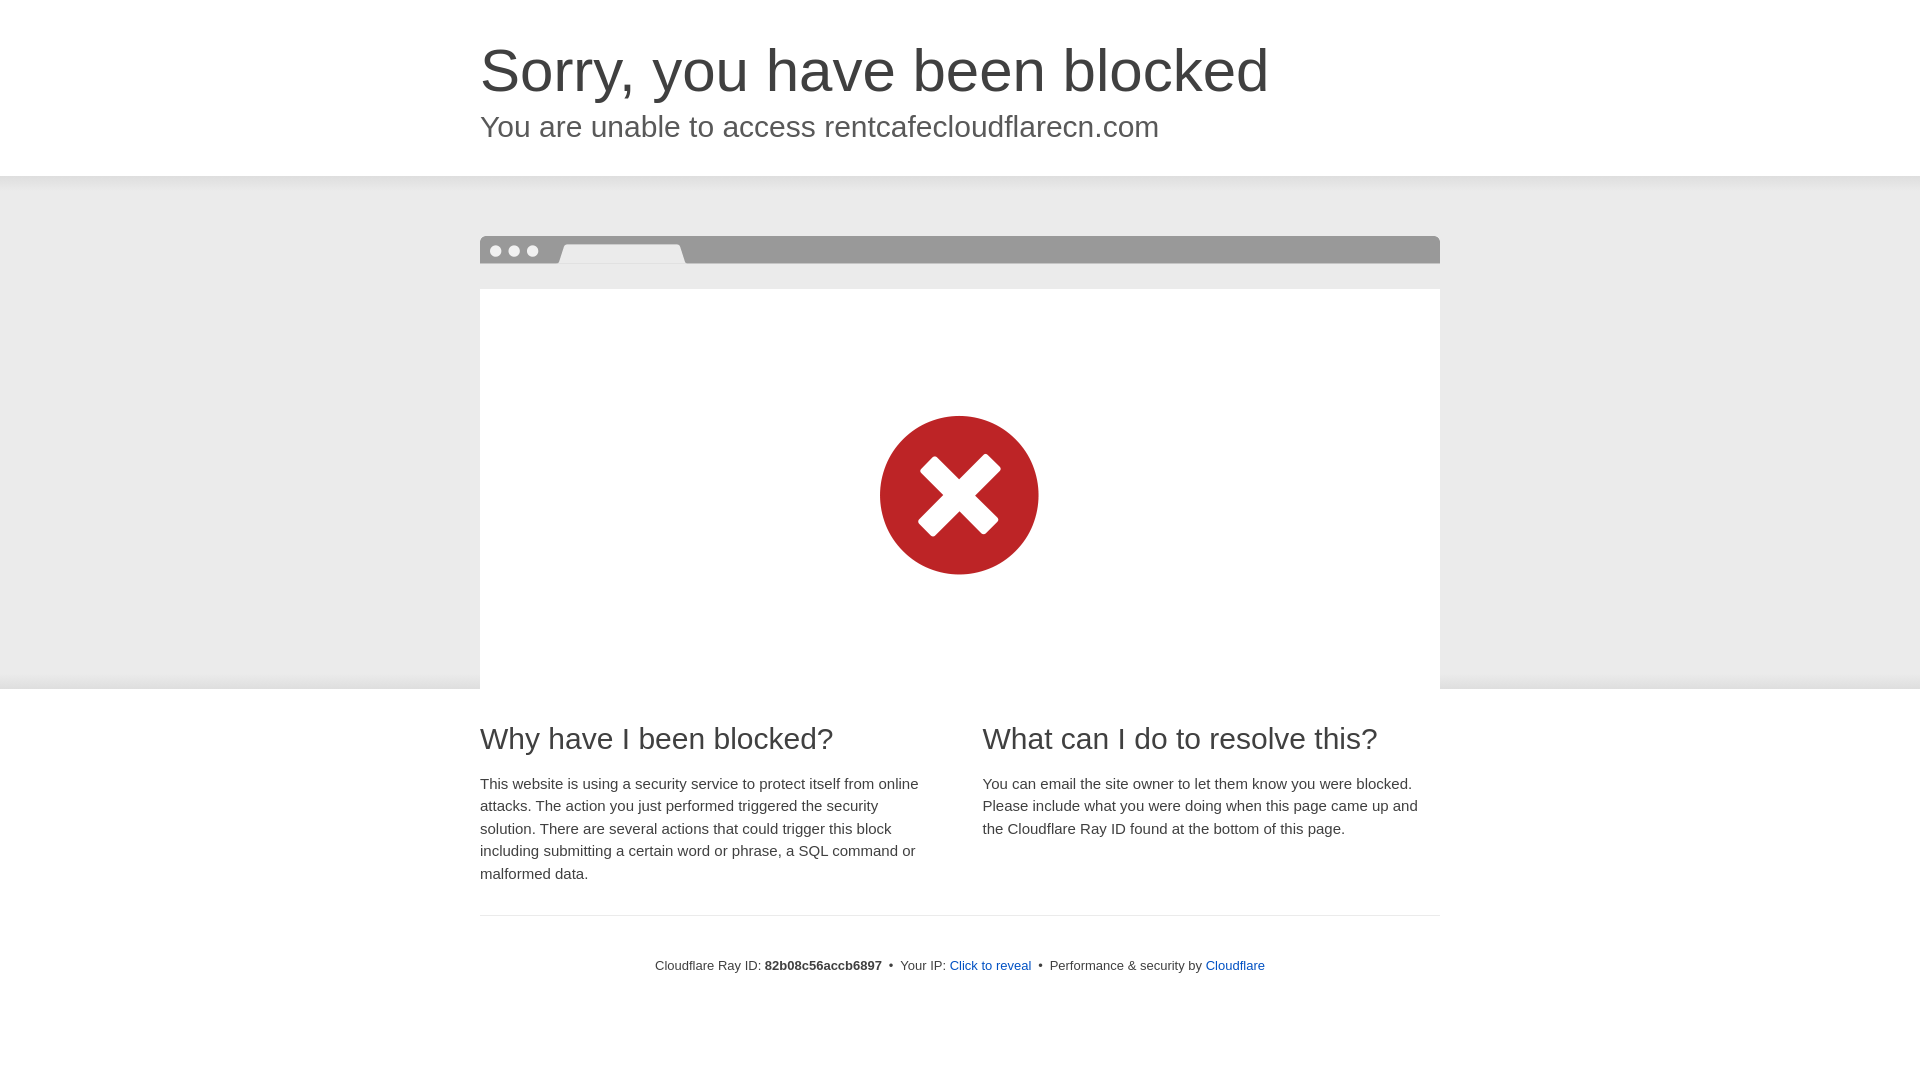  What do you see at coordinates (1236, 966) in the screenshot?
I see `Cloudflare` at bounding box center [1236, 966].